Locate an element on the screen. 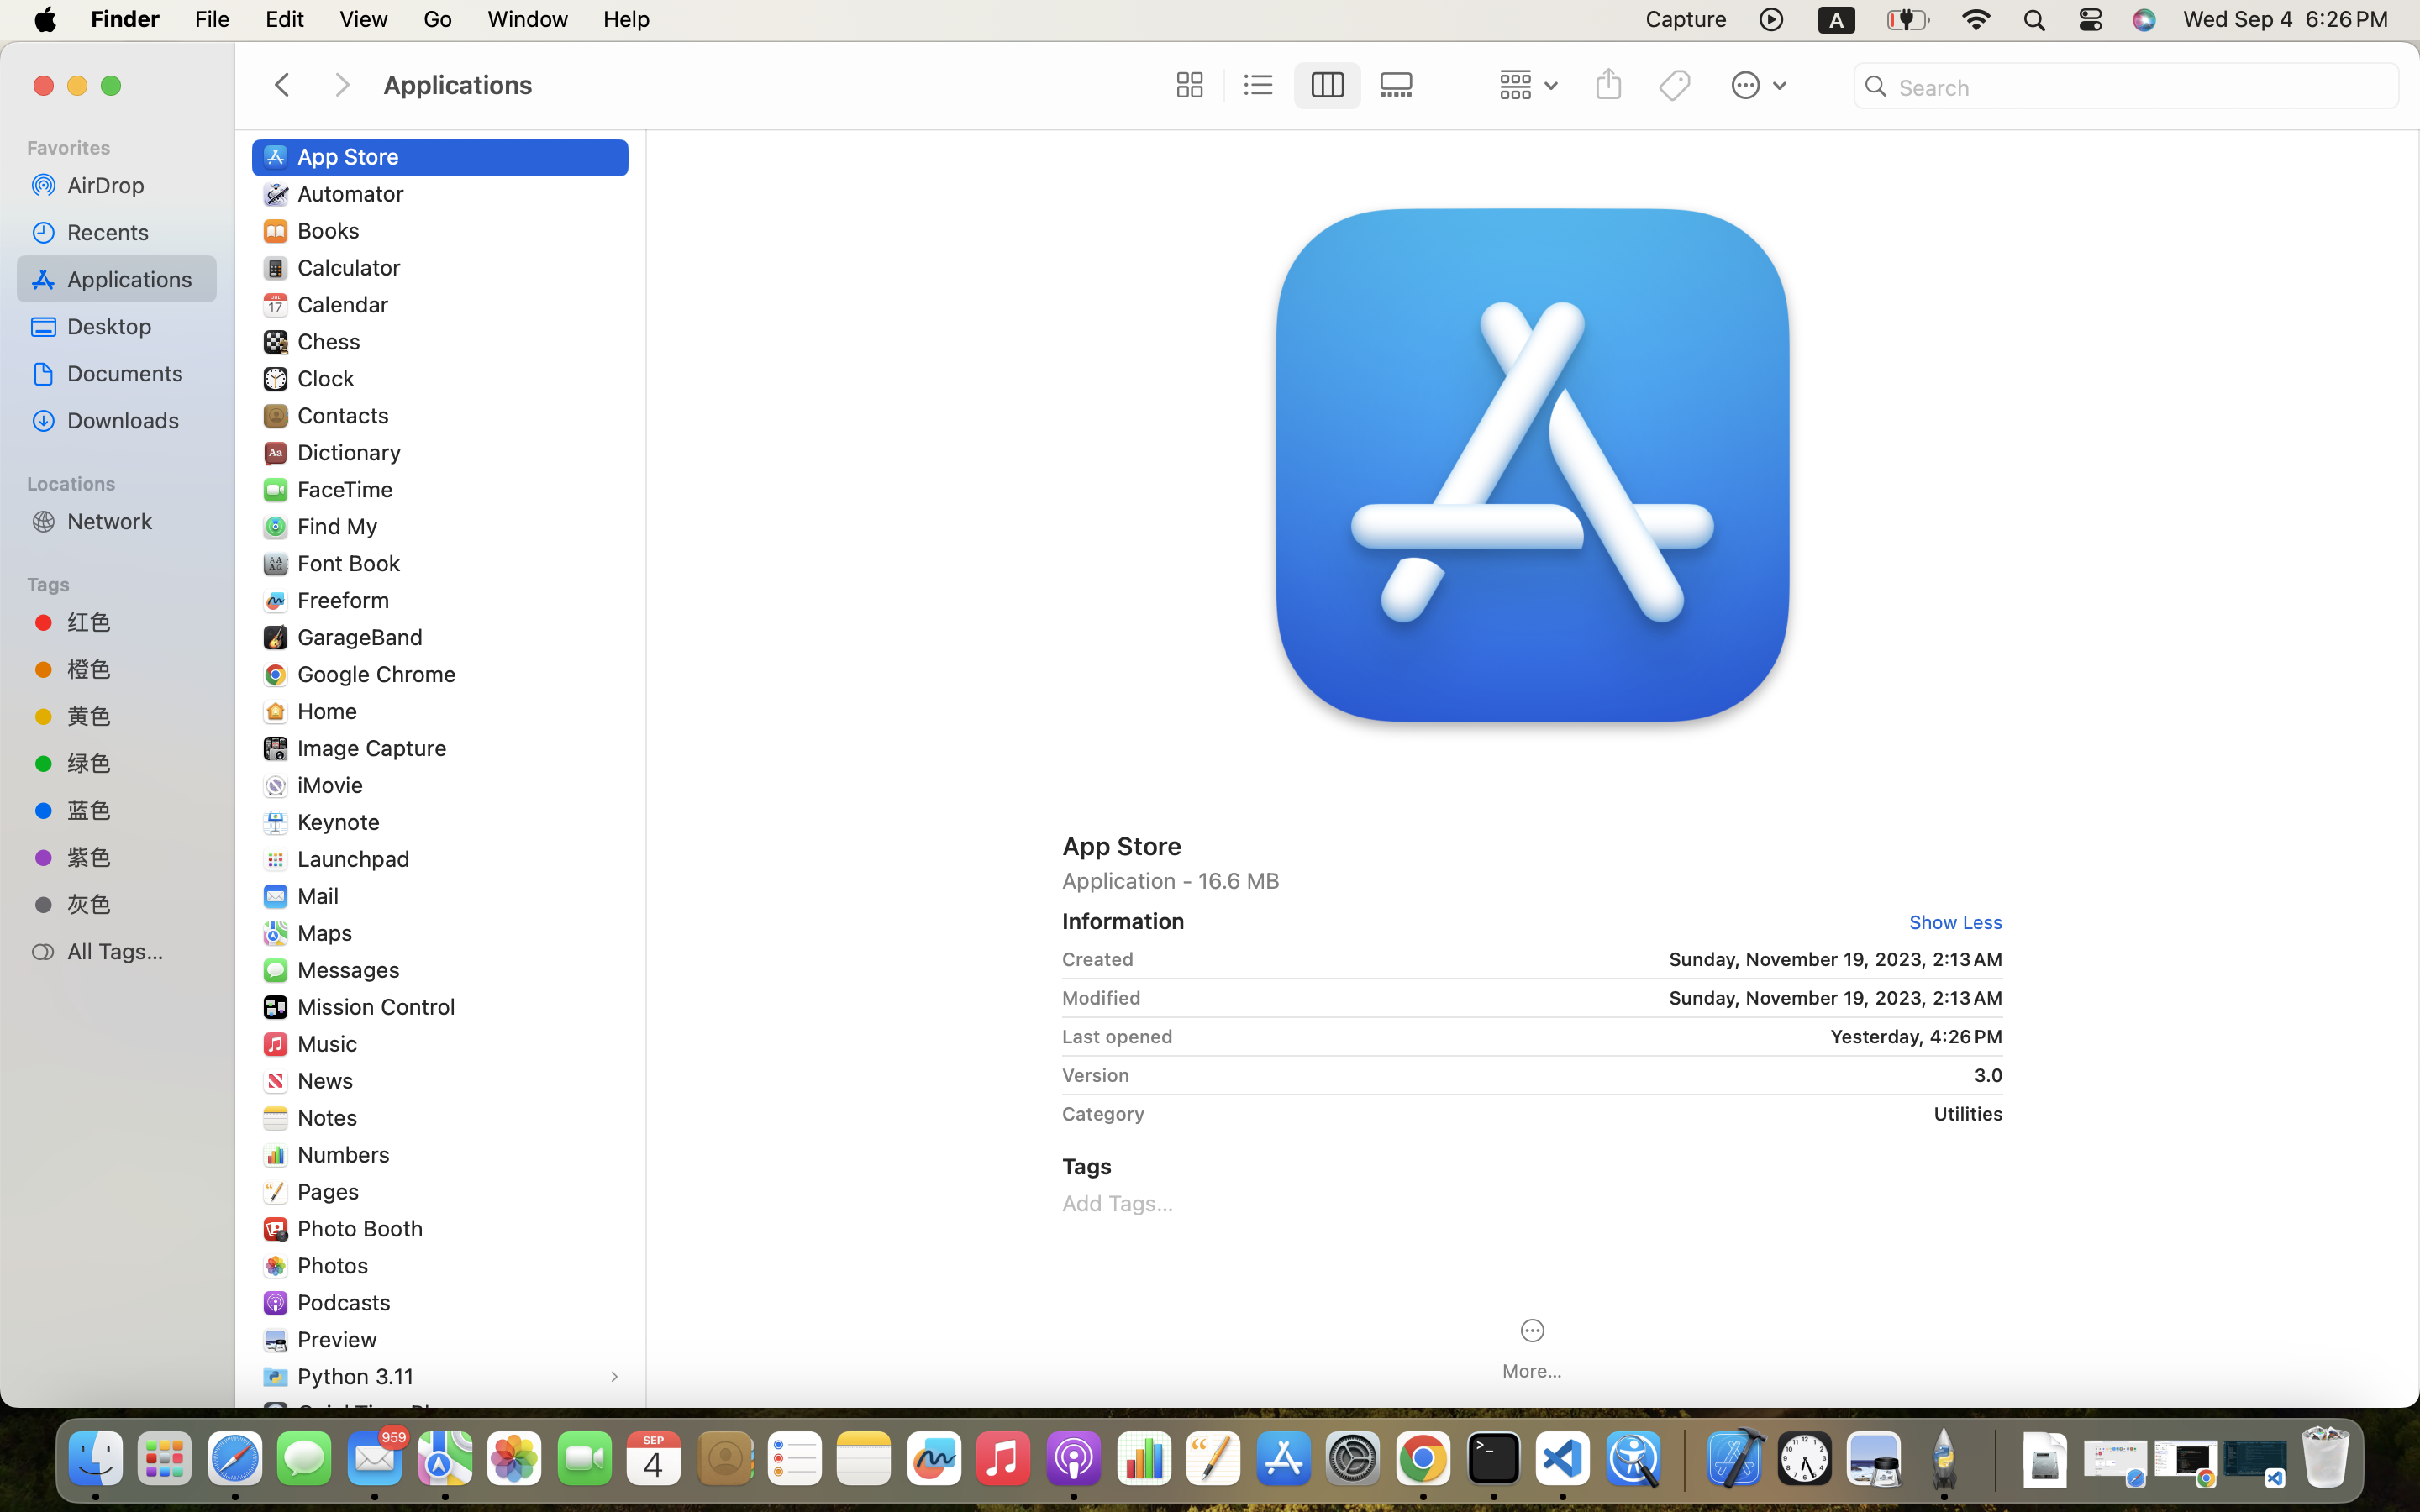 This screenshot has width=2420, height=1512. 黄色 is located at coordinates (135, 716).